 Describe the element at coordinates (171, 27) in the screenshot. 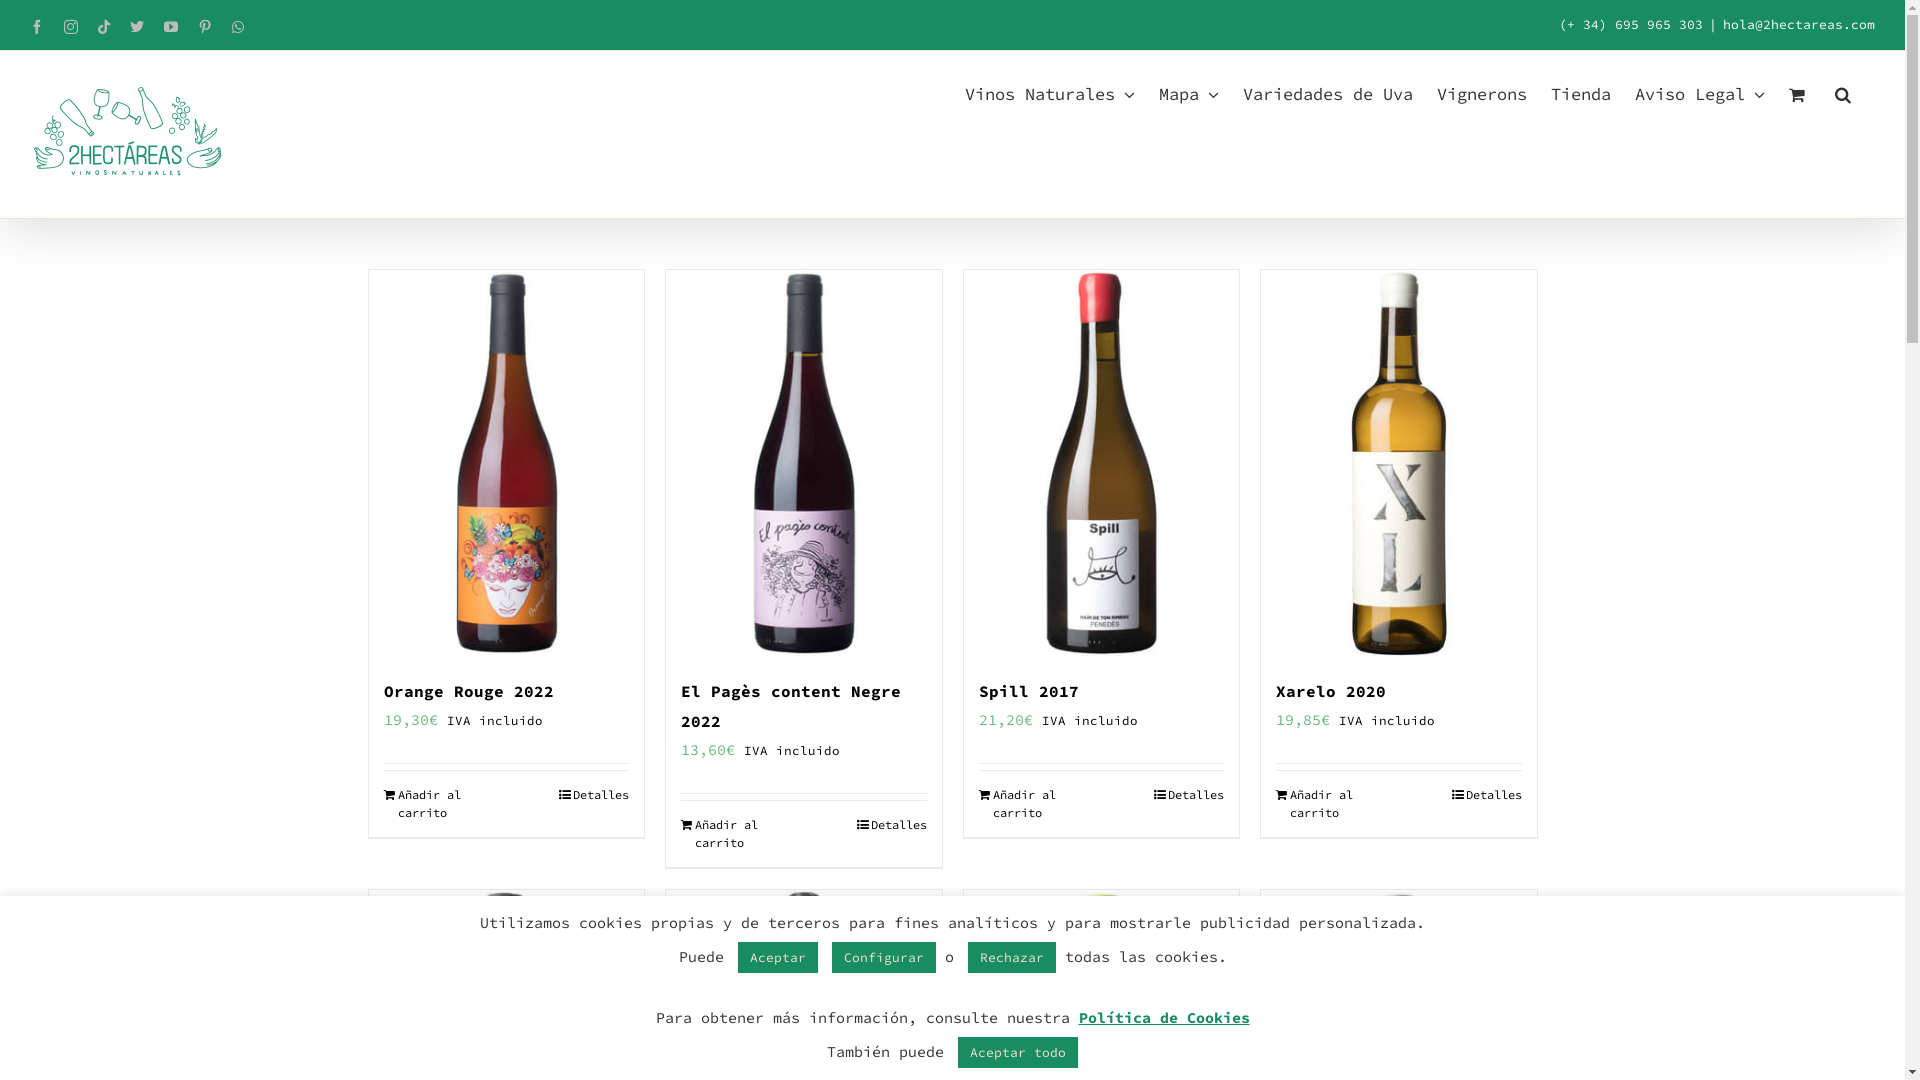

I see `YouTube` at that location.